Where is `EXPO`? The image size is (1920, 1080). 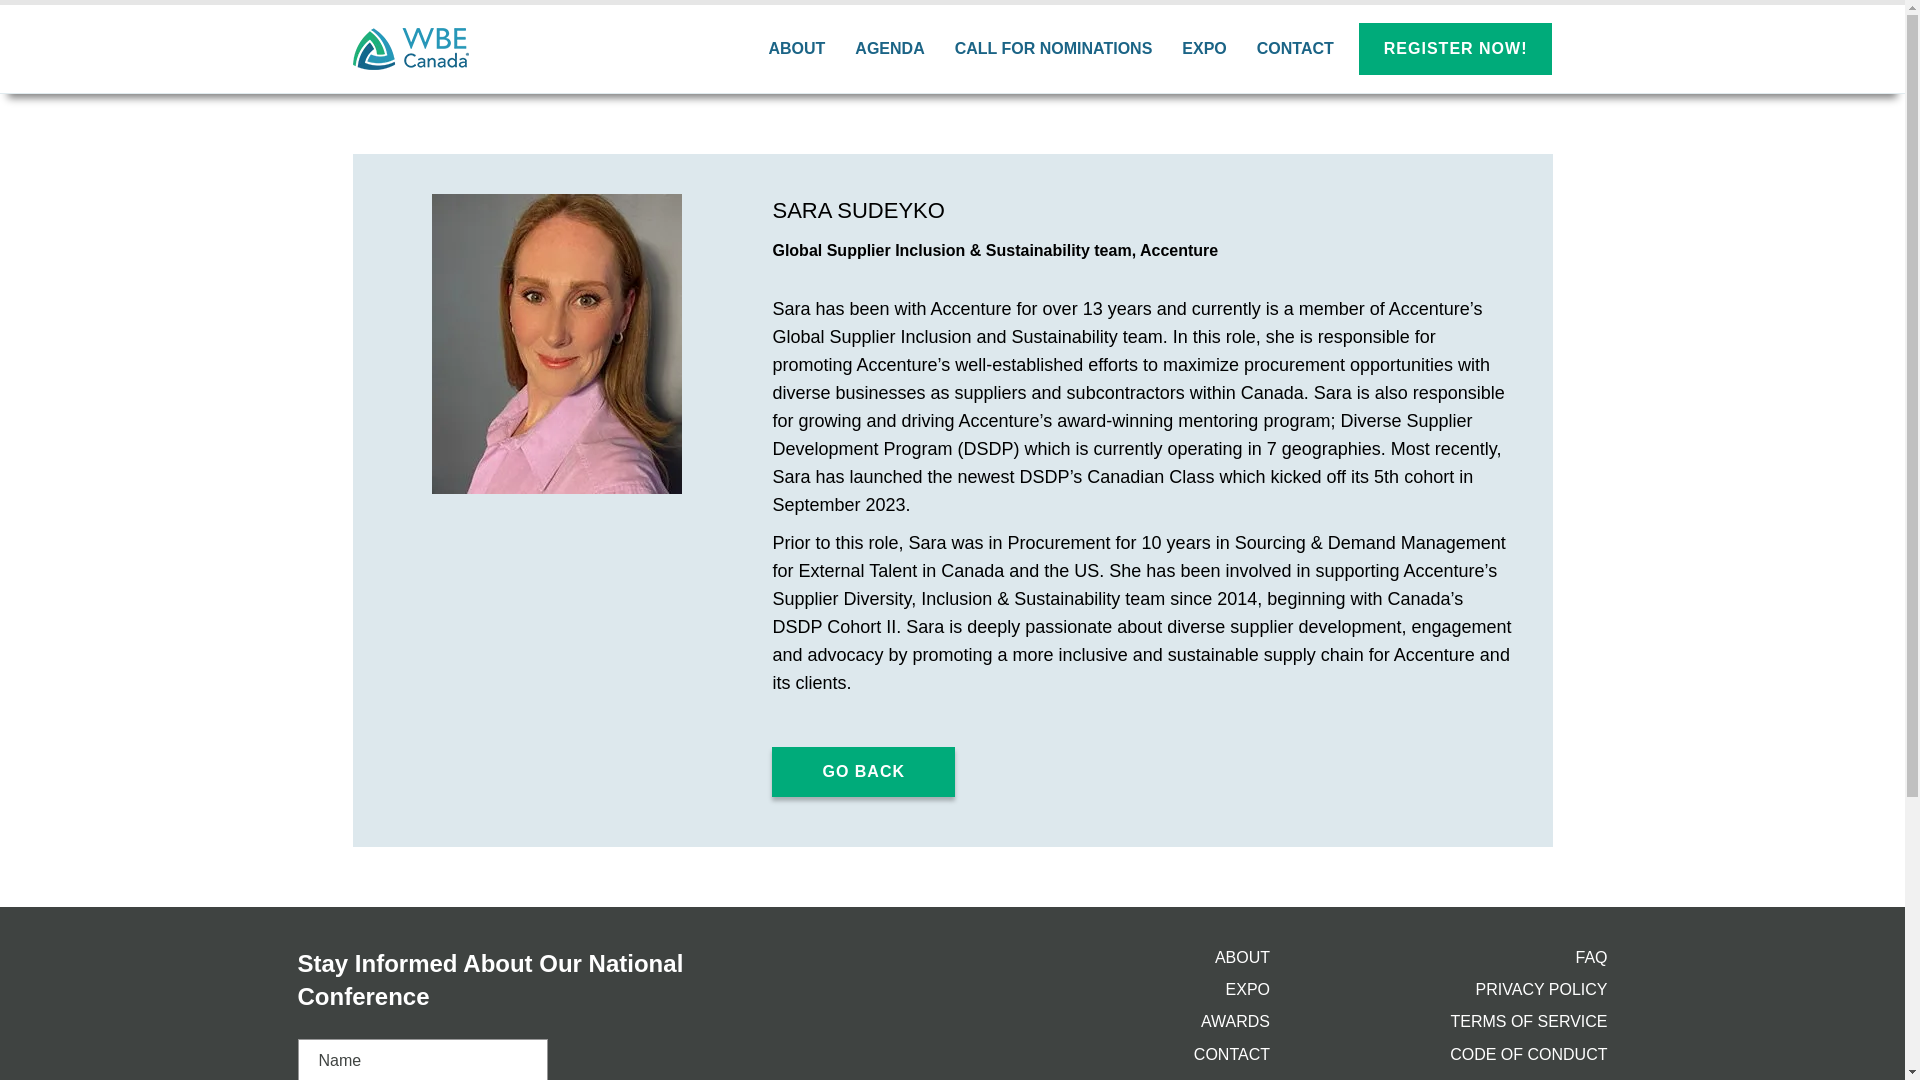
EXPO is located at coordinates (1248, 988).